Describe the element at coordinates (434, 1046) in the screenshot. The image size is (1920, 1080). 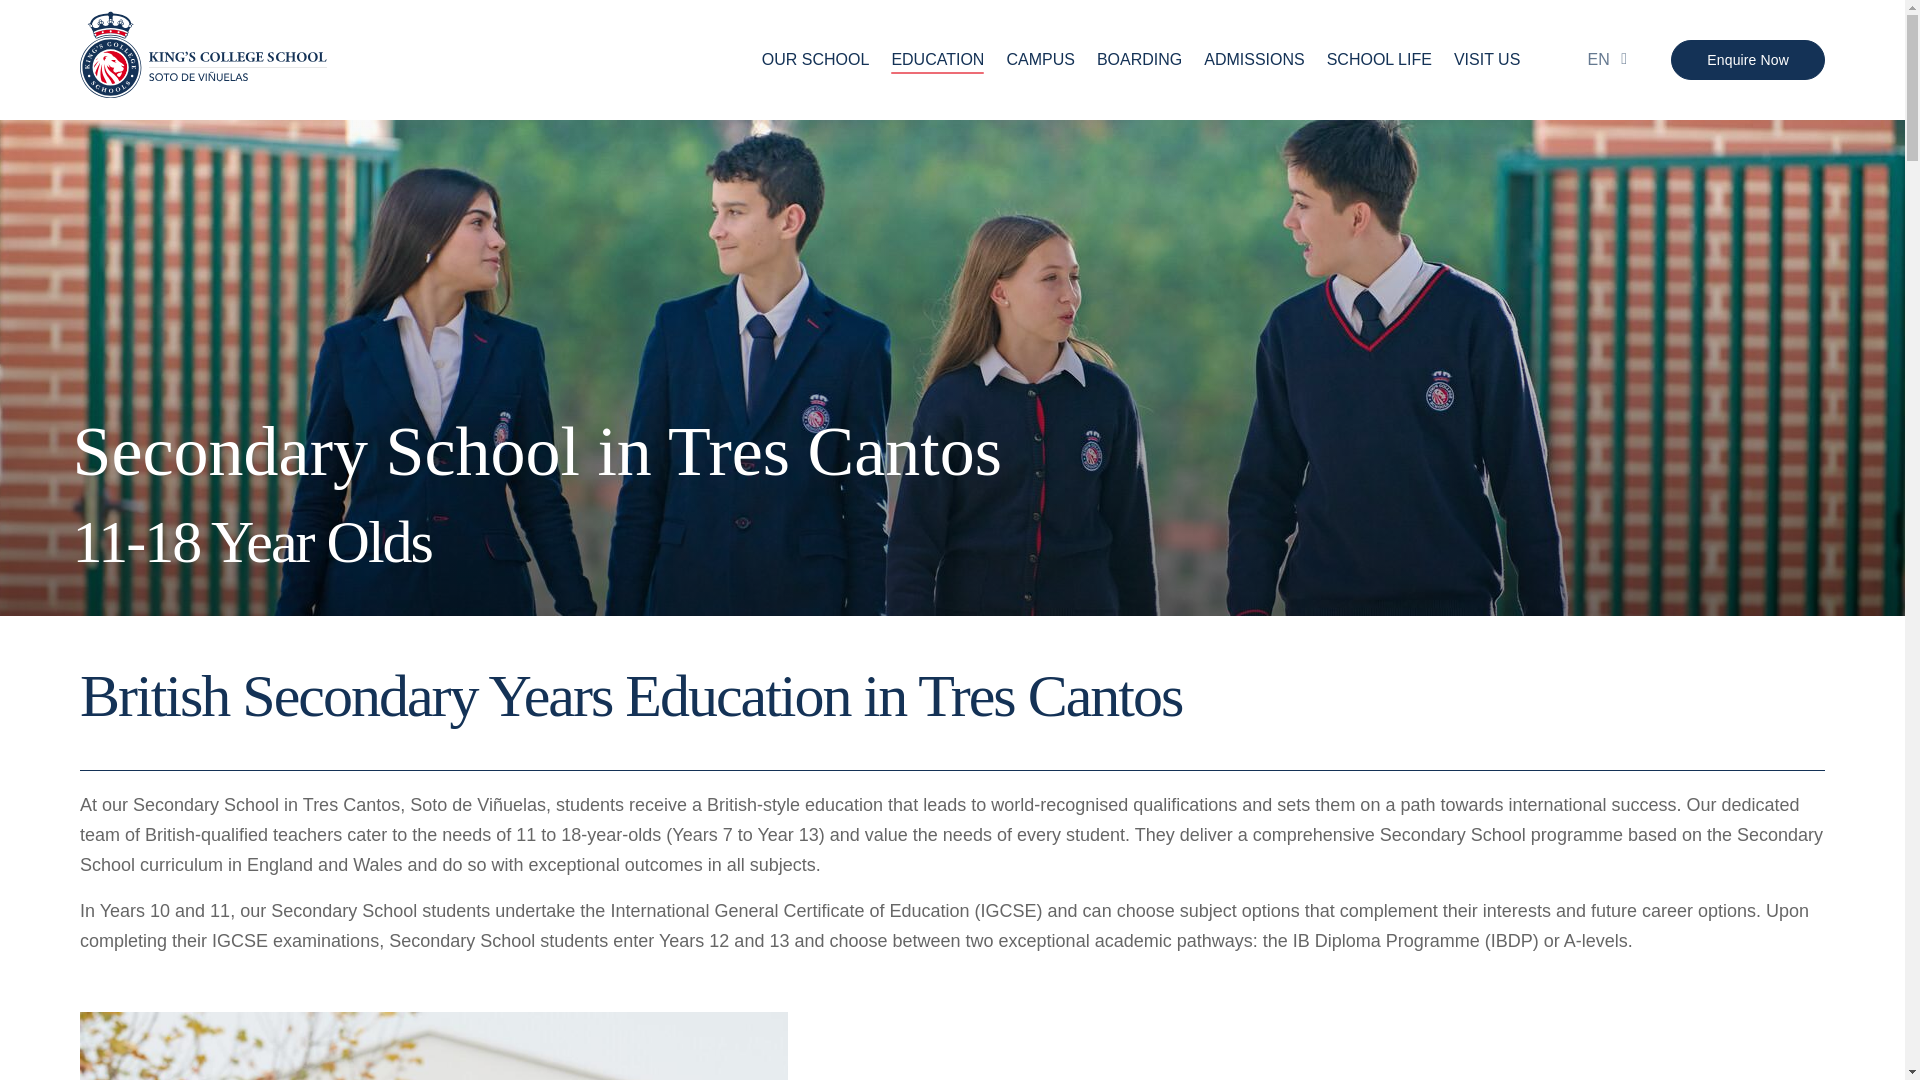
I see `Best Secondary education in Tres Cantos` at that location.